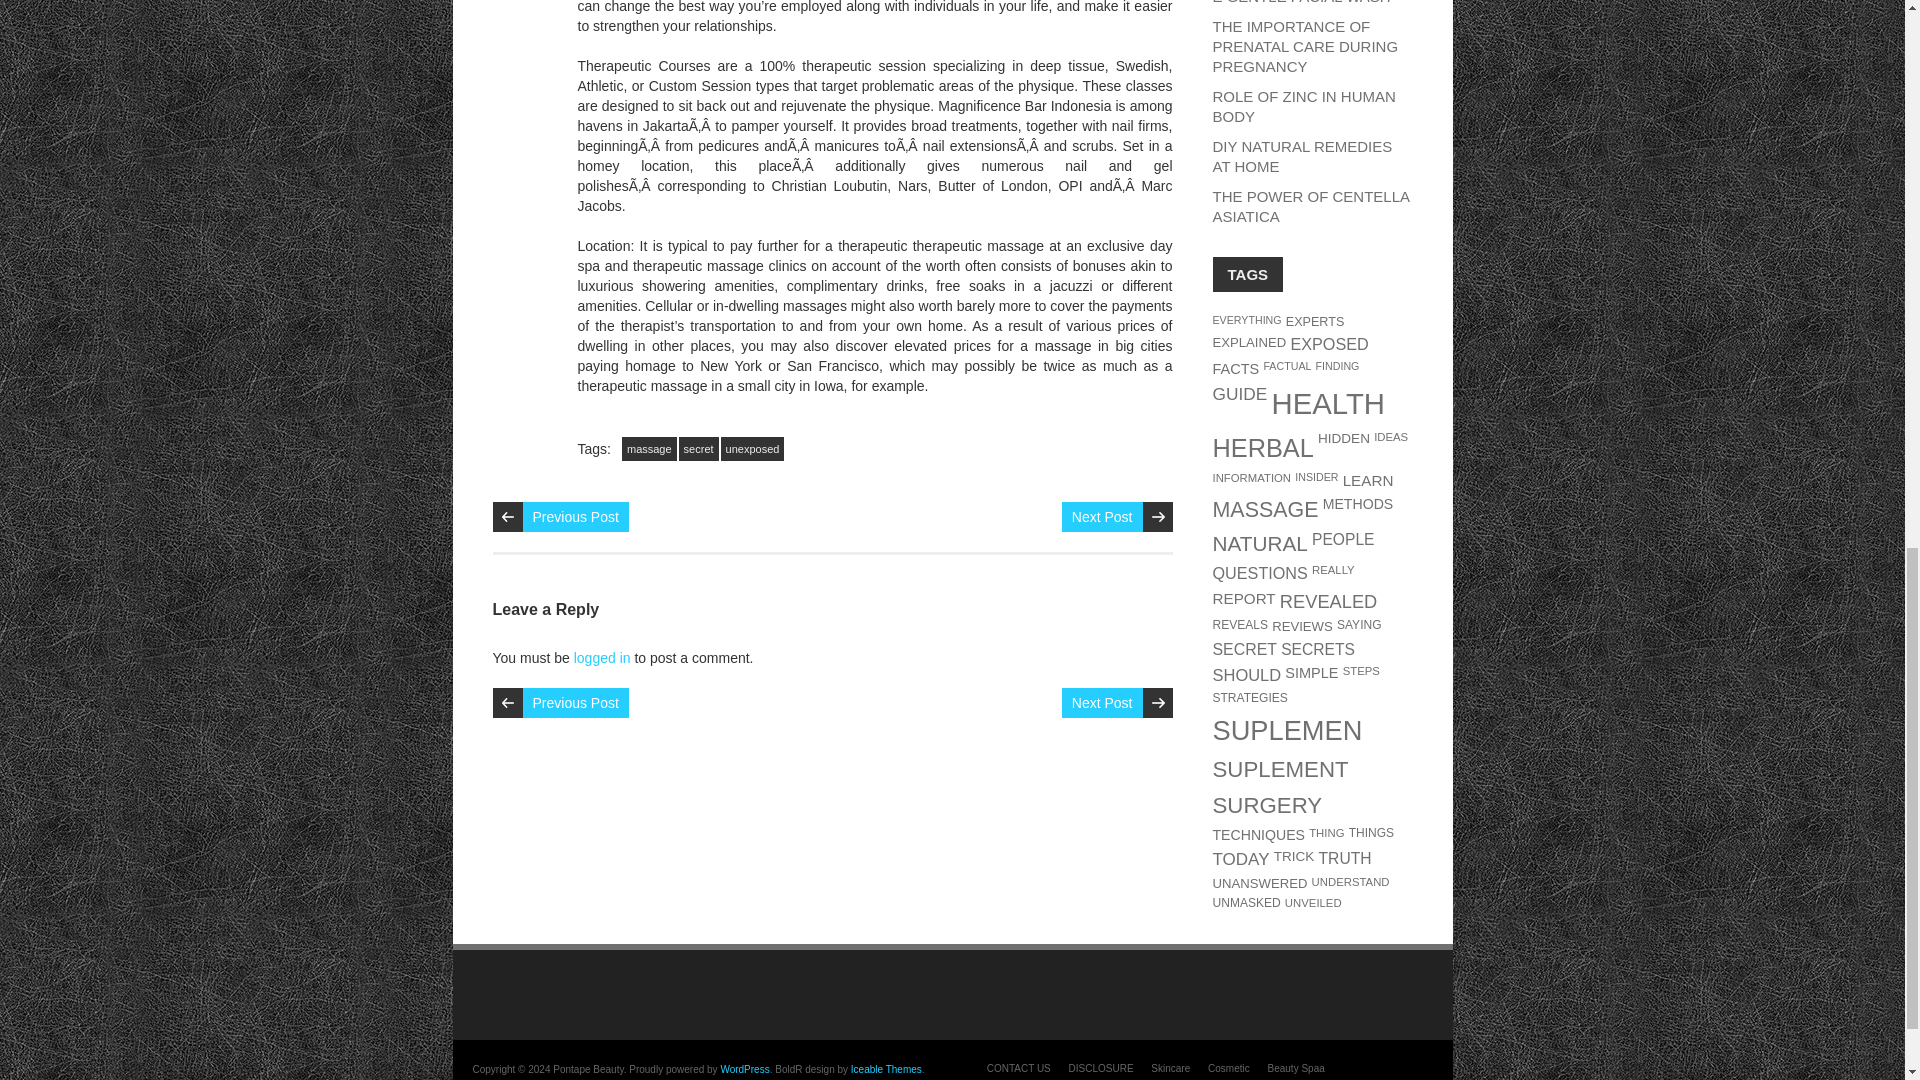 This screenshot has width=1920, height=1080. I want to click on Semantic Personal Publishing Platform, so click(744, 1068).